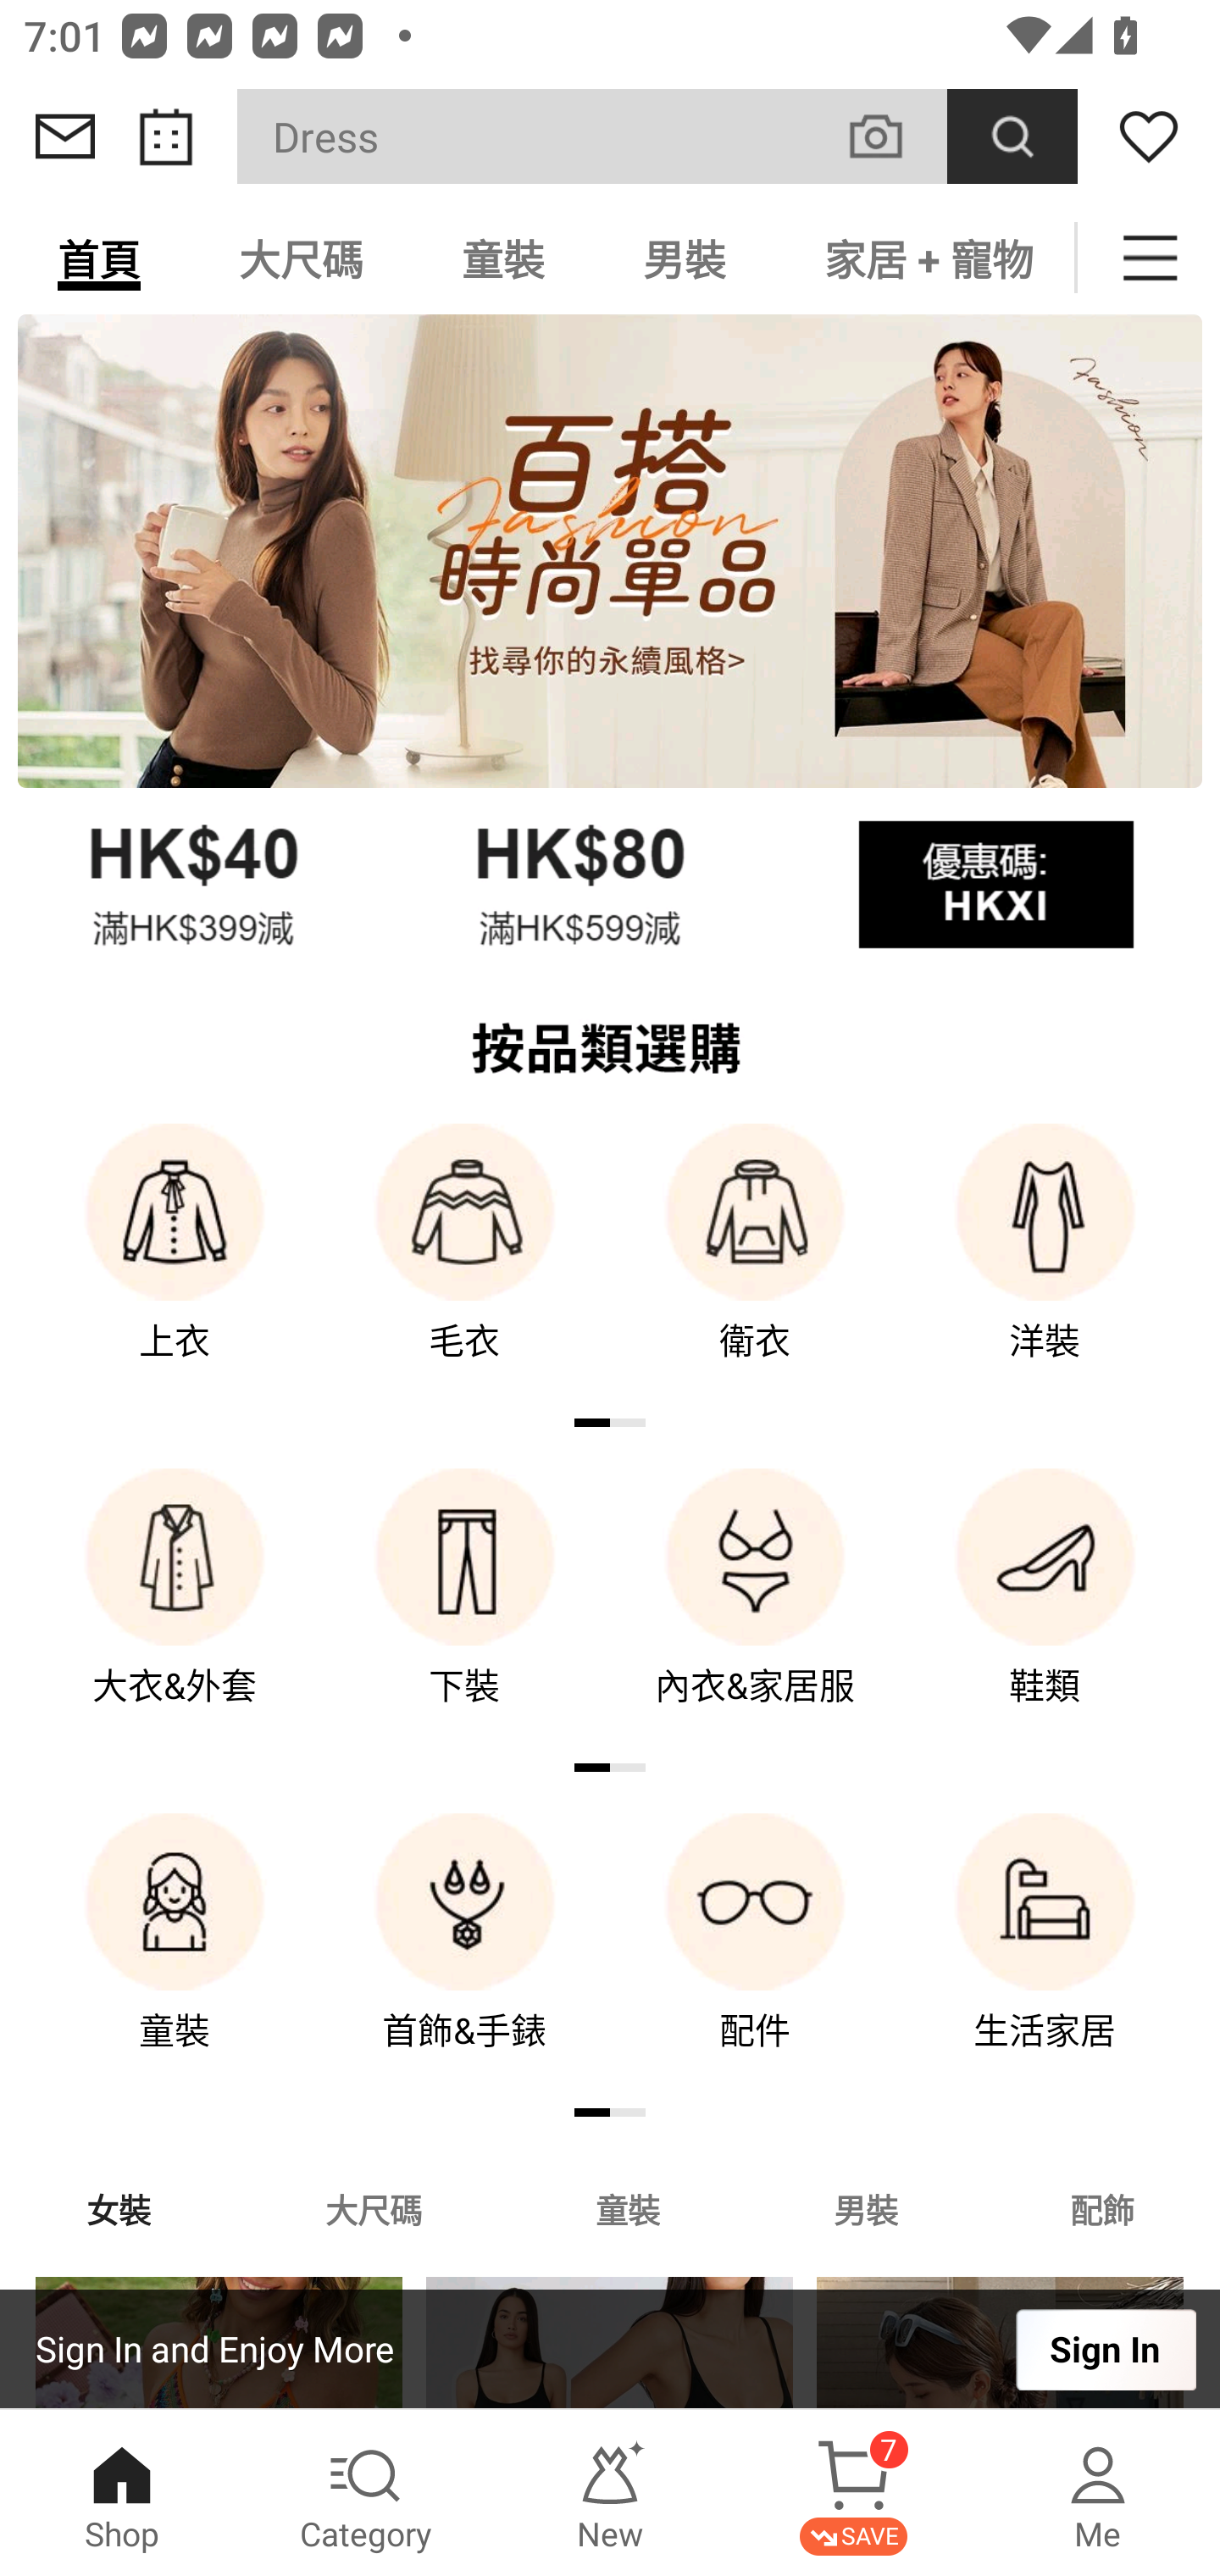 Image resolution: width=1220 pixels, height=2576 pixels. I want to click on 大尺碼, so click(301, 258).